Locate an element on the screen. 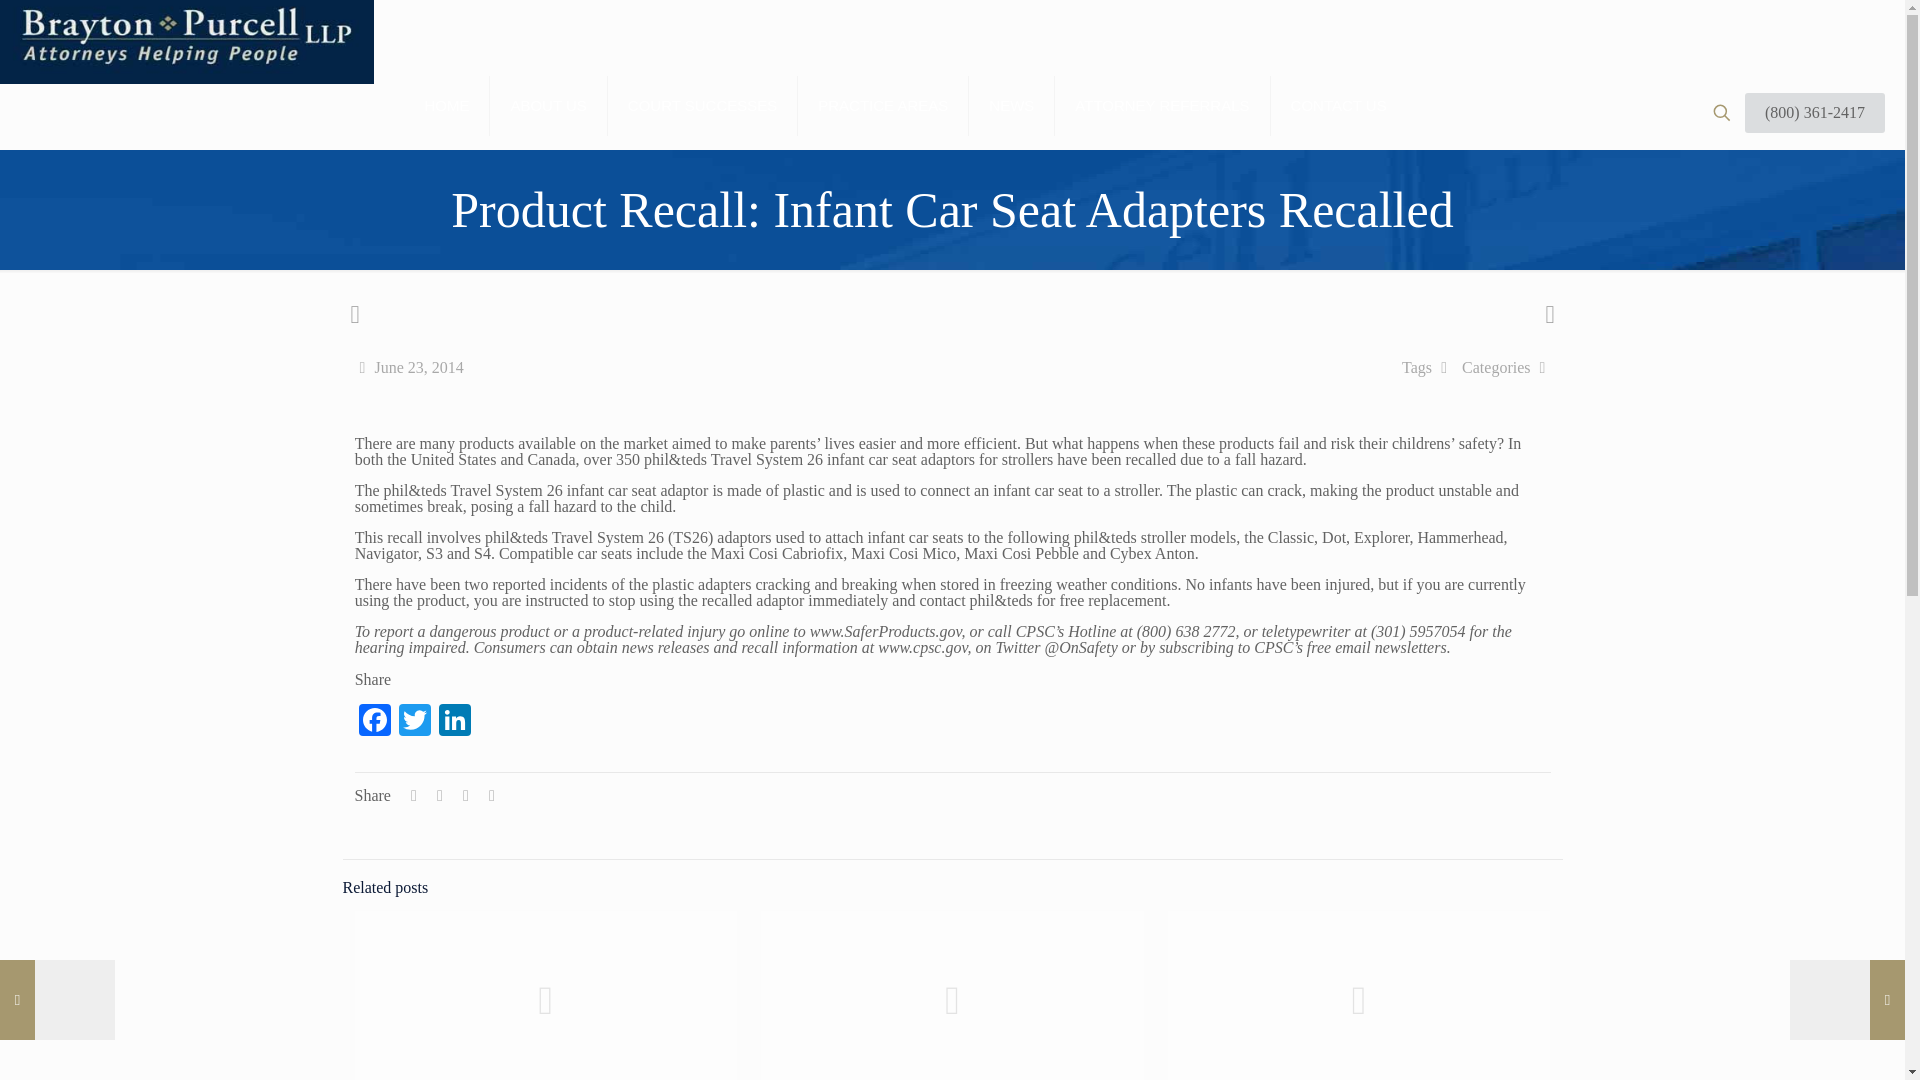 The image size is (1920, 1080). HOME is located at coordinates (446, 106).